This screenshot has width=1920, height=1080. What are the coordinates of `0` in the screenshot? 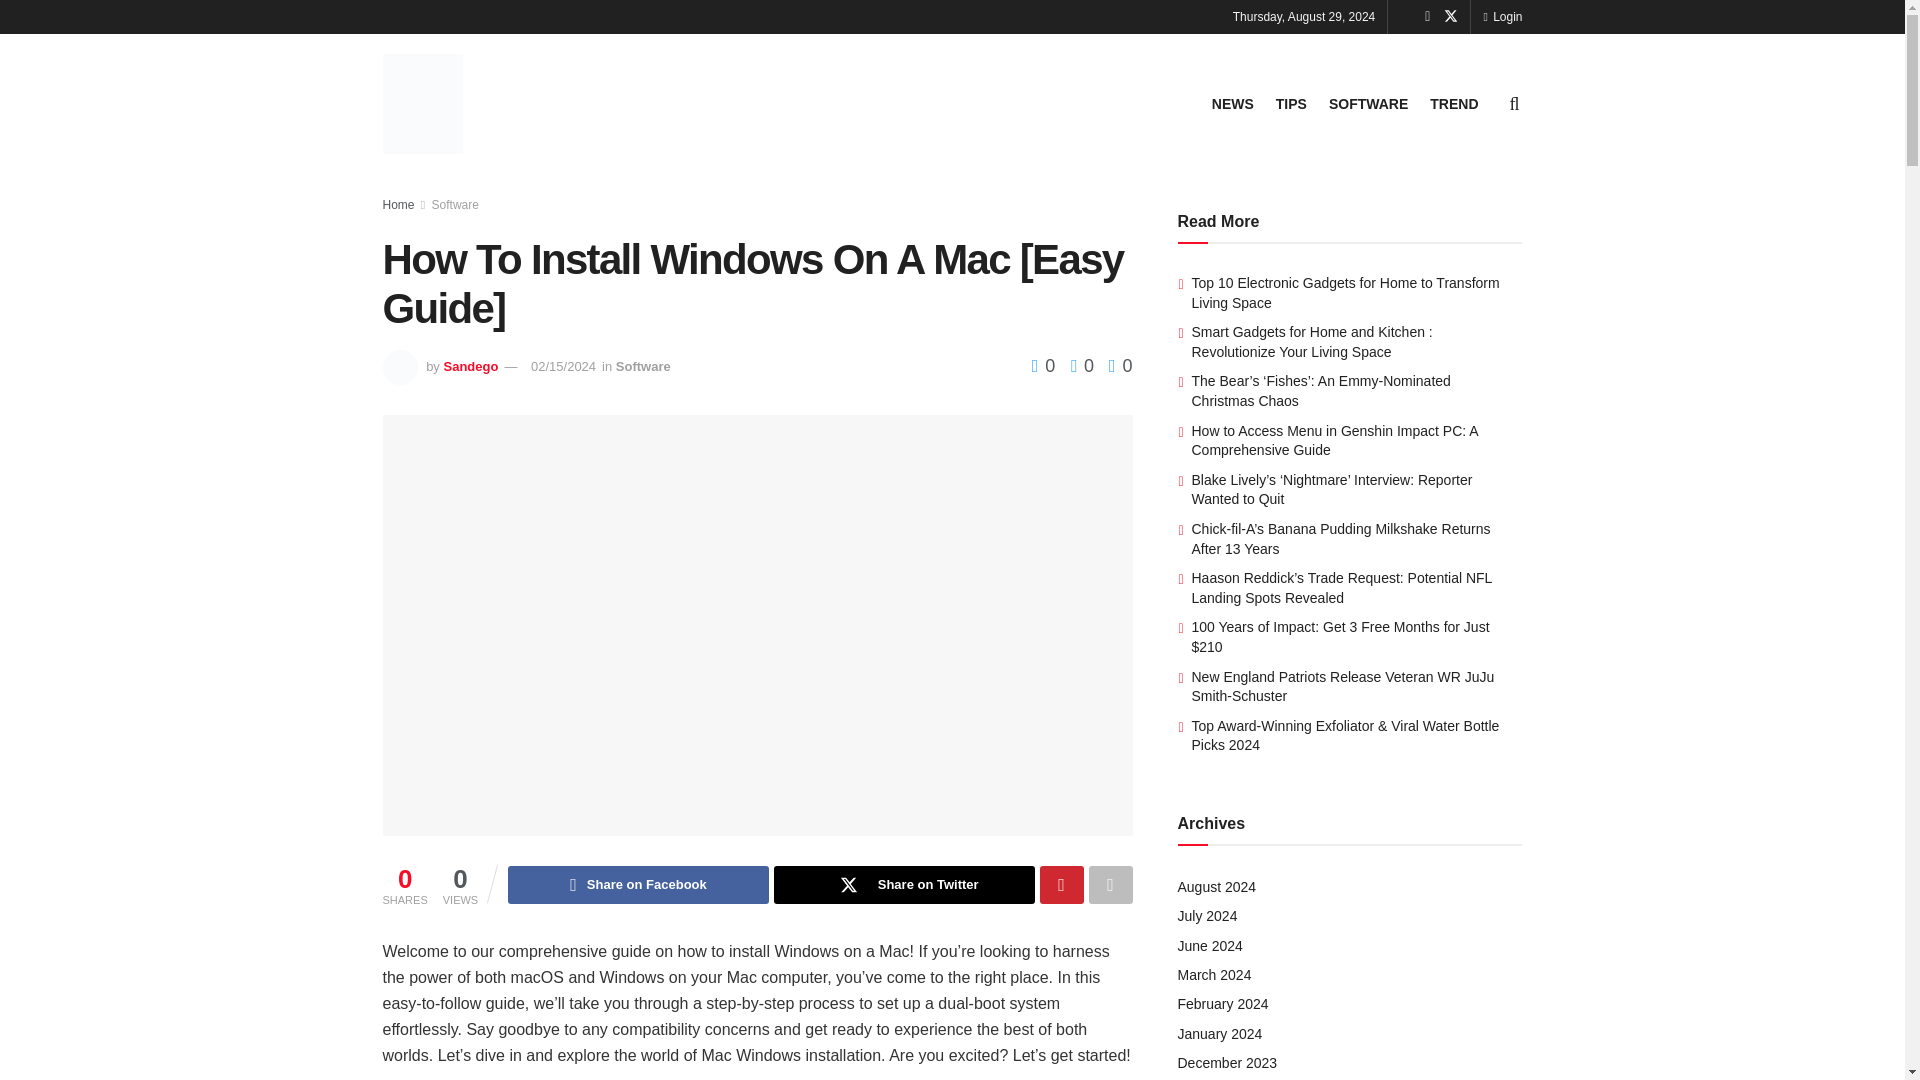 It's located at (1046, 366).